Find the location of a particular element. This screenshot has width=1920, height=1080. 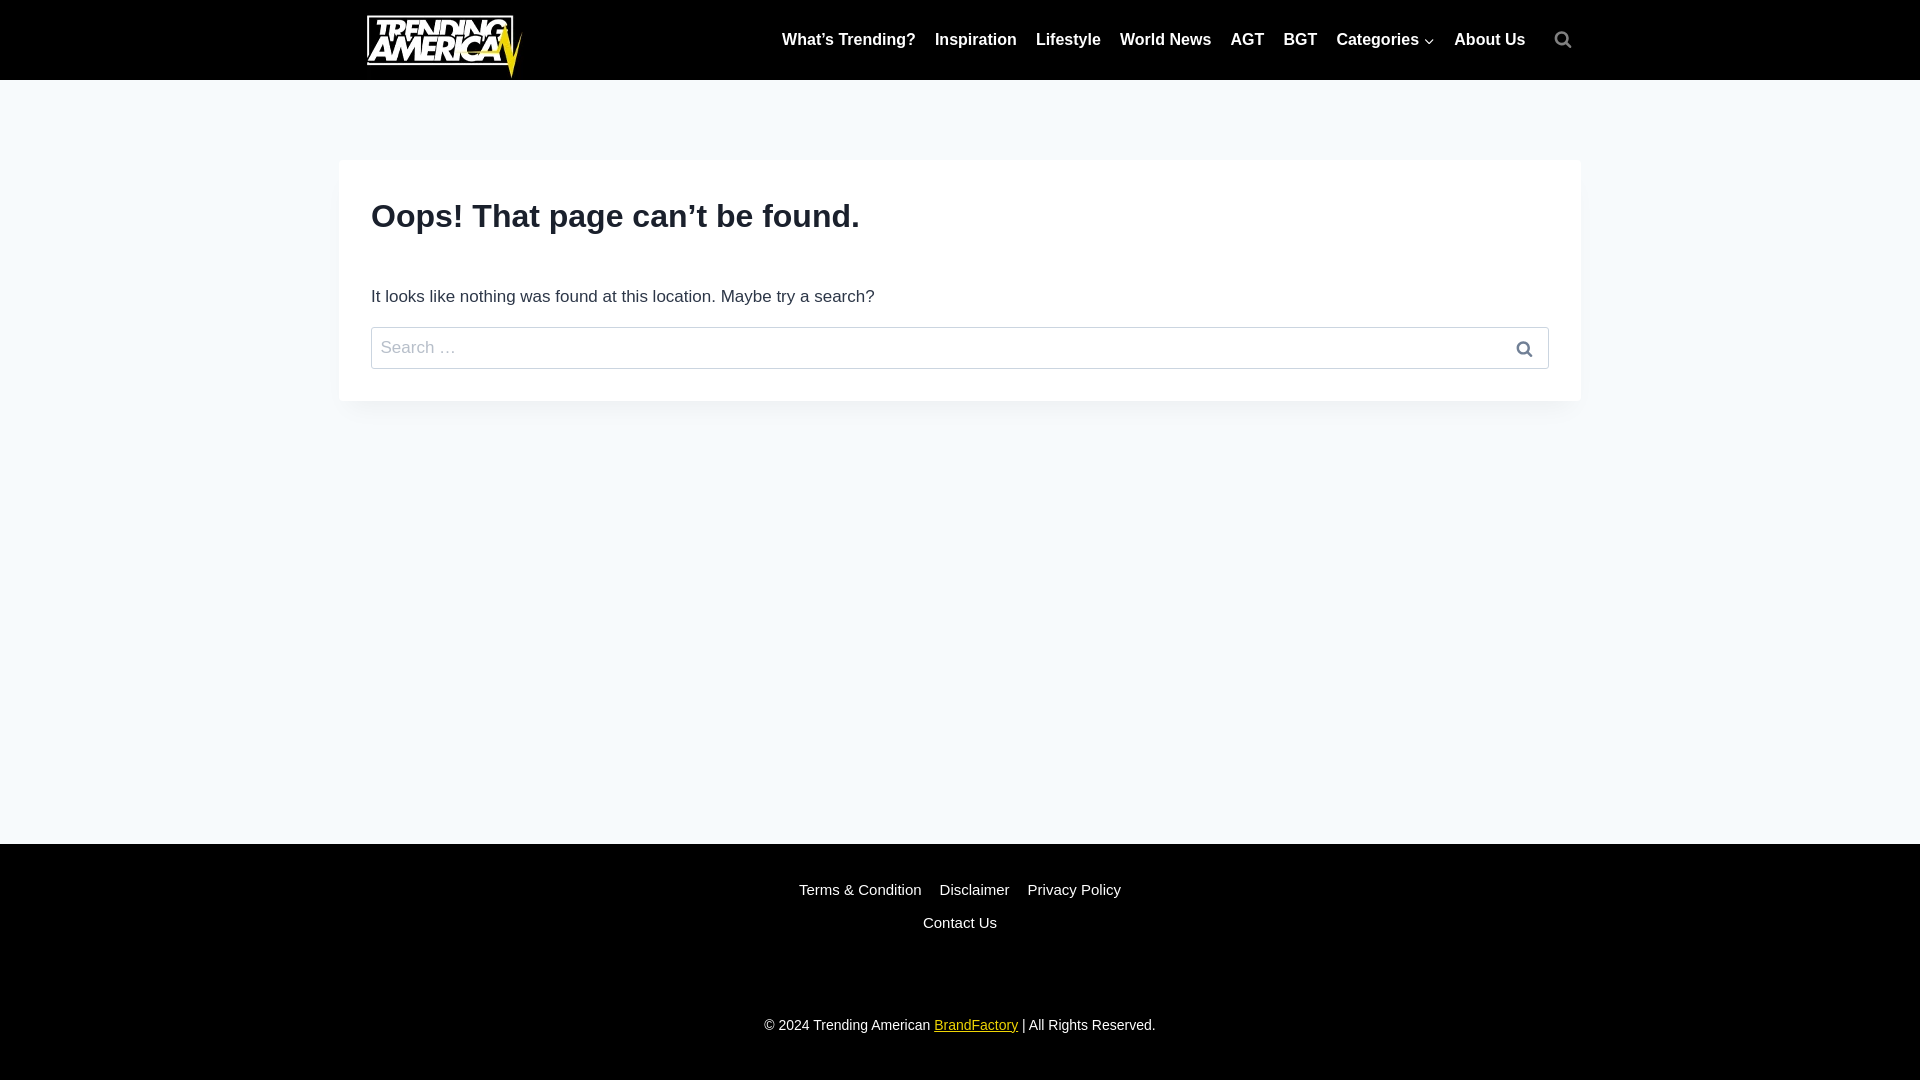

Lifestyle is located at coordinates (1067, 40).